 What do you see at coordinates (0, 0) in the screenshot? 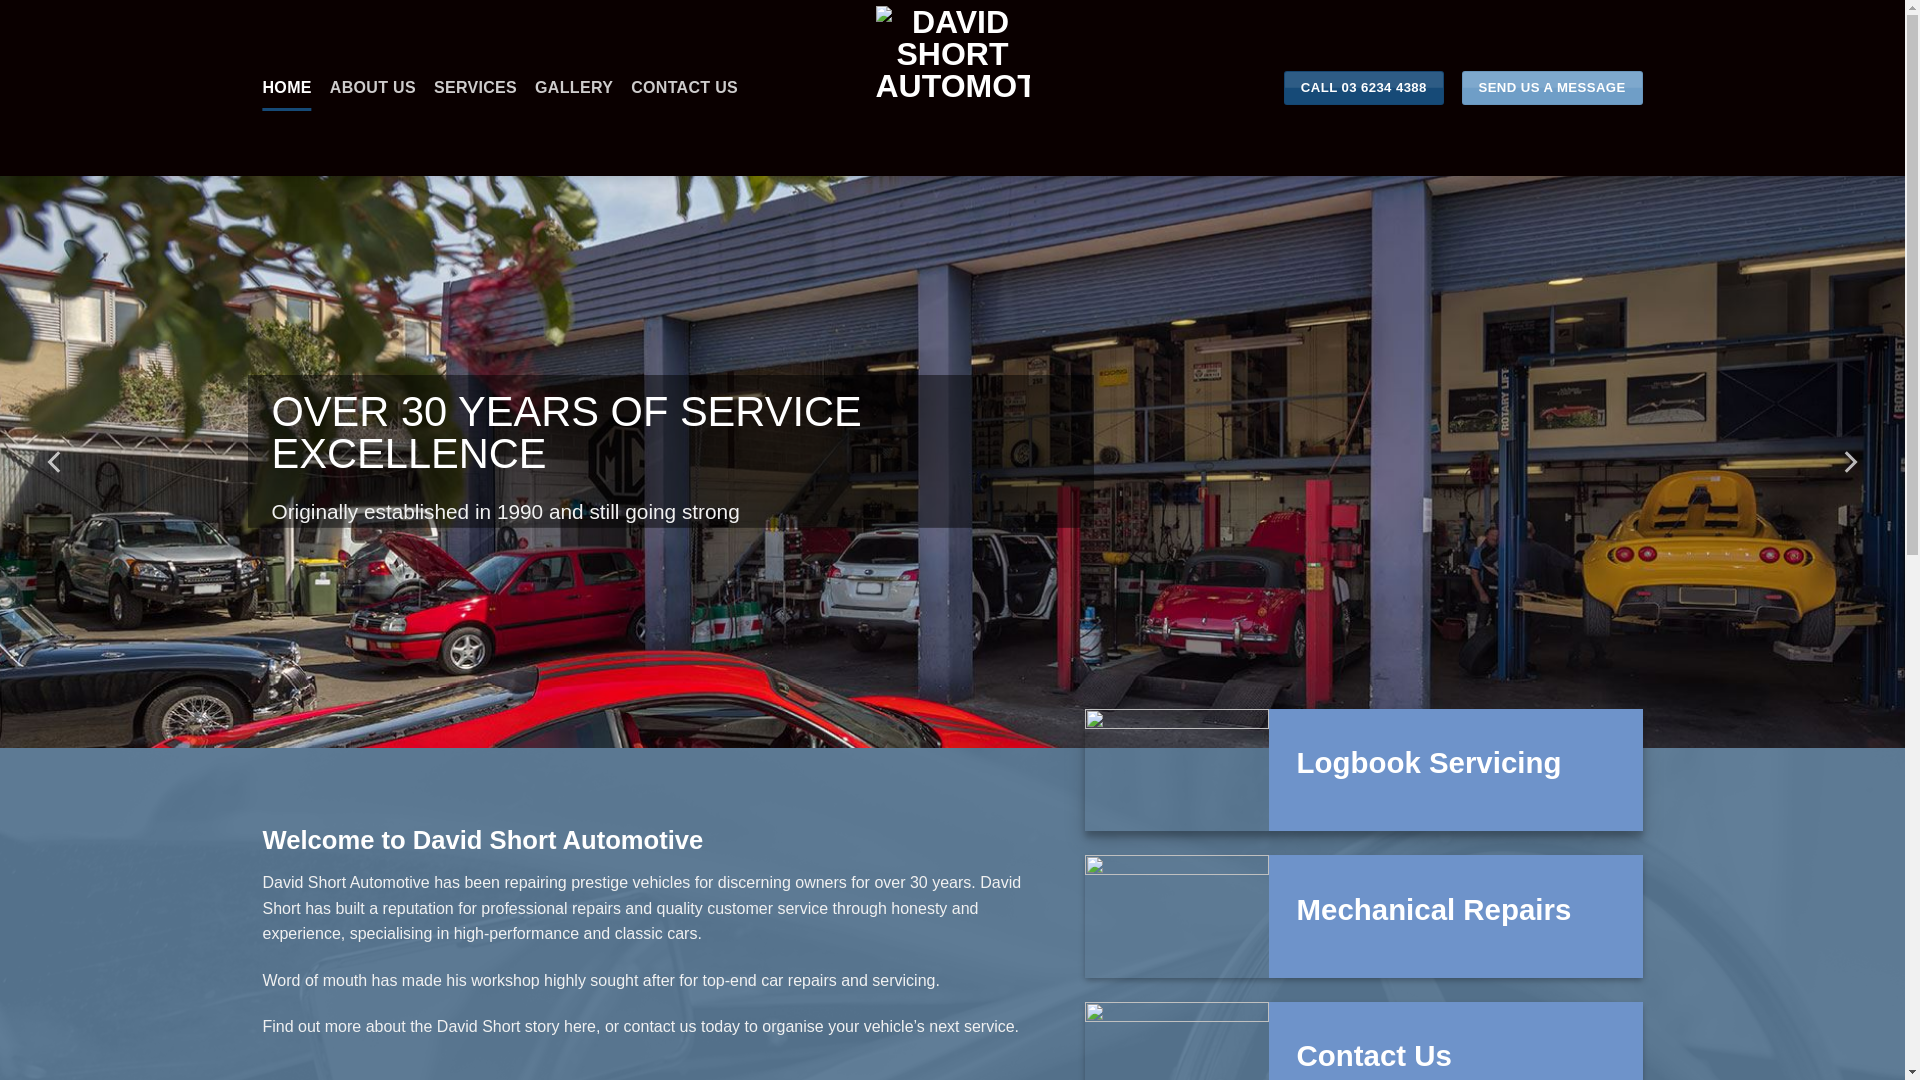
I see `Skip to content` at bounding box center [0, 0].